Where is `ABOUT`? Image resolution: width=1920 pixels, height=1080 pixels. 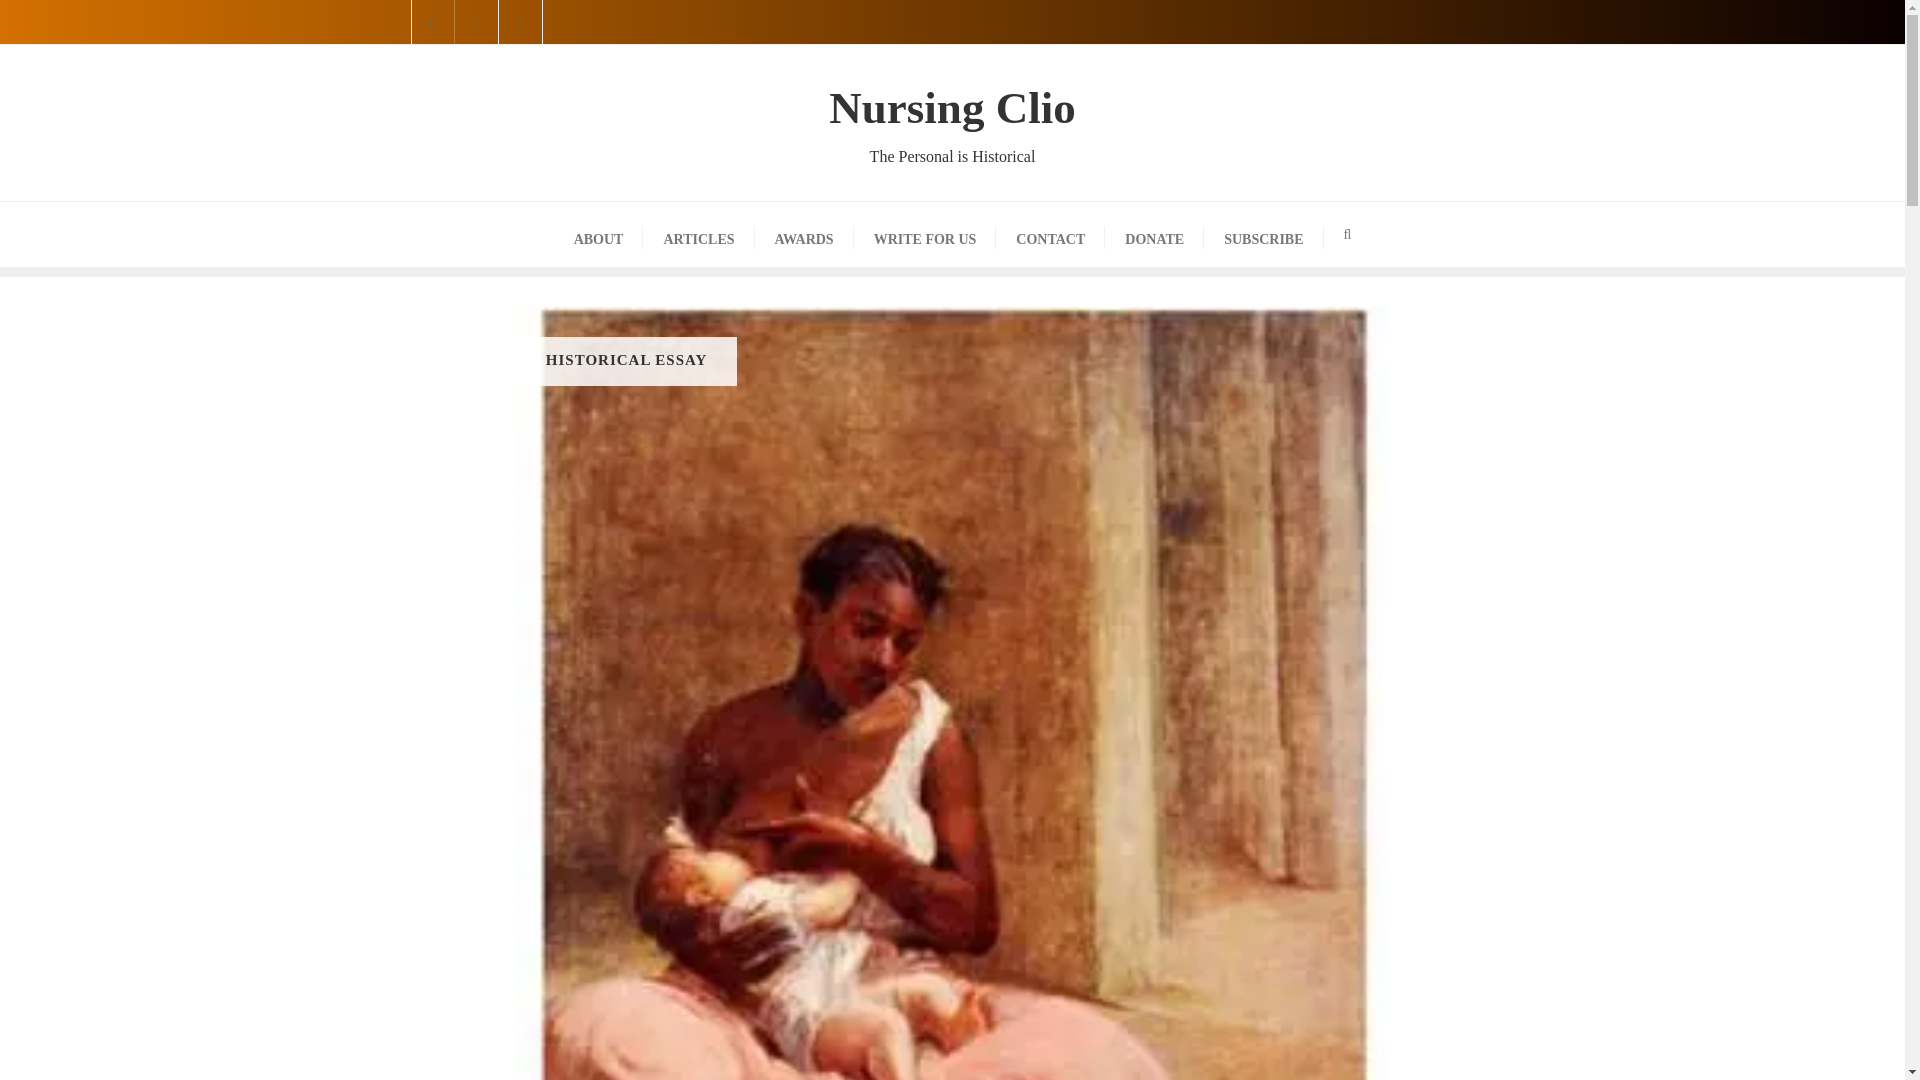 ABOUT is located at coordinates (598, 234).